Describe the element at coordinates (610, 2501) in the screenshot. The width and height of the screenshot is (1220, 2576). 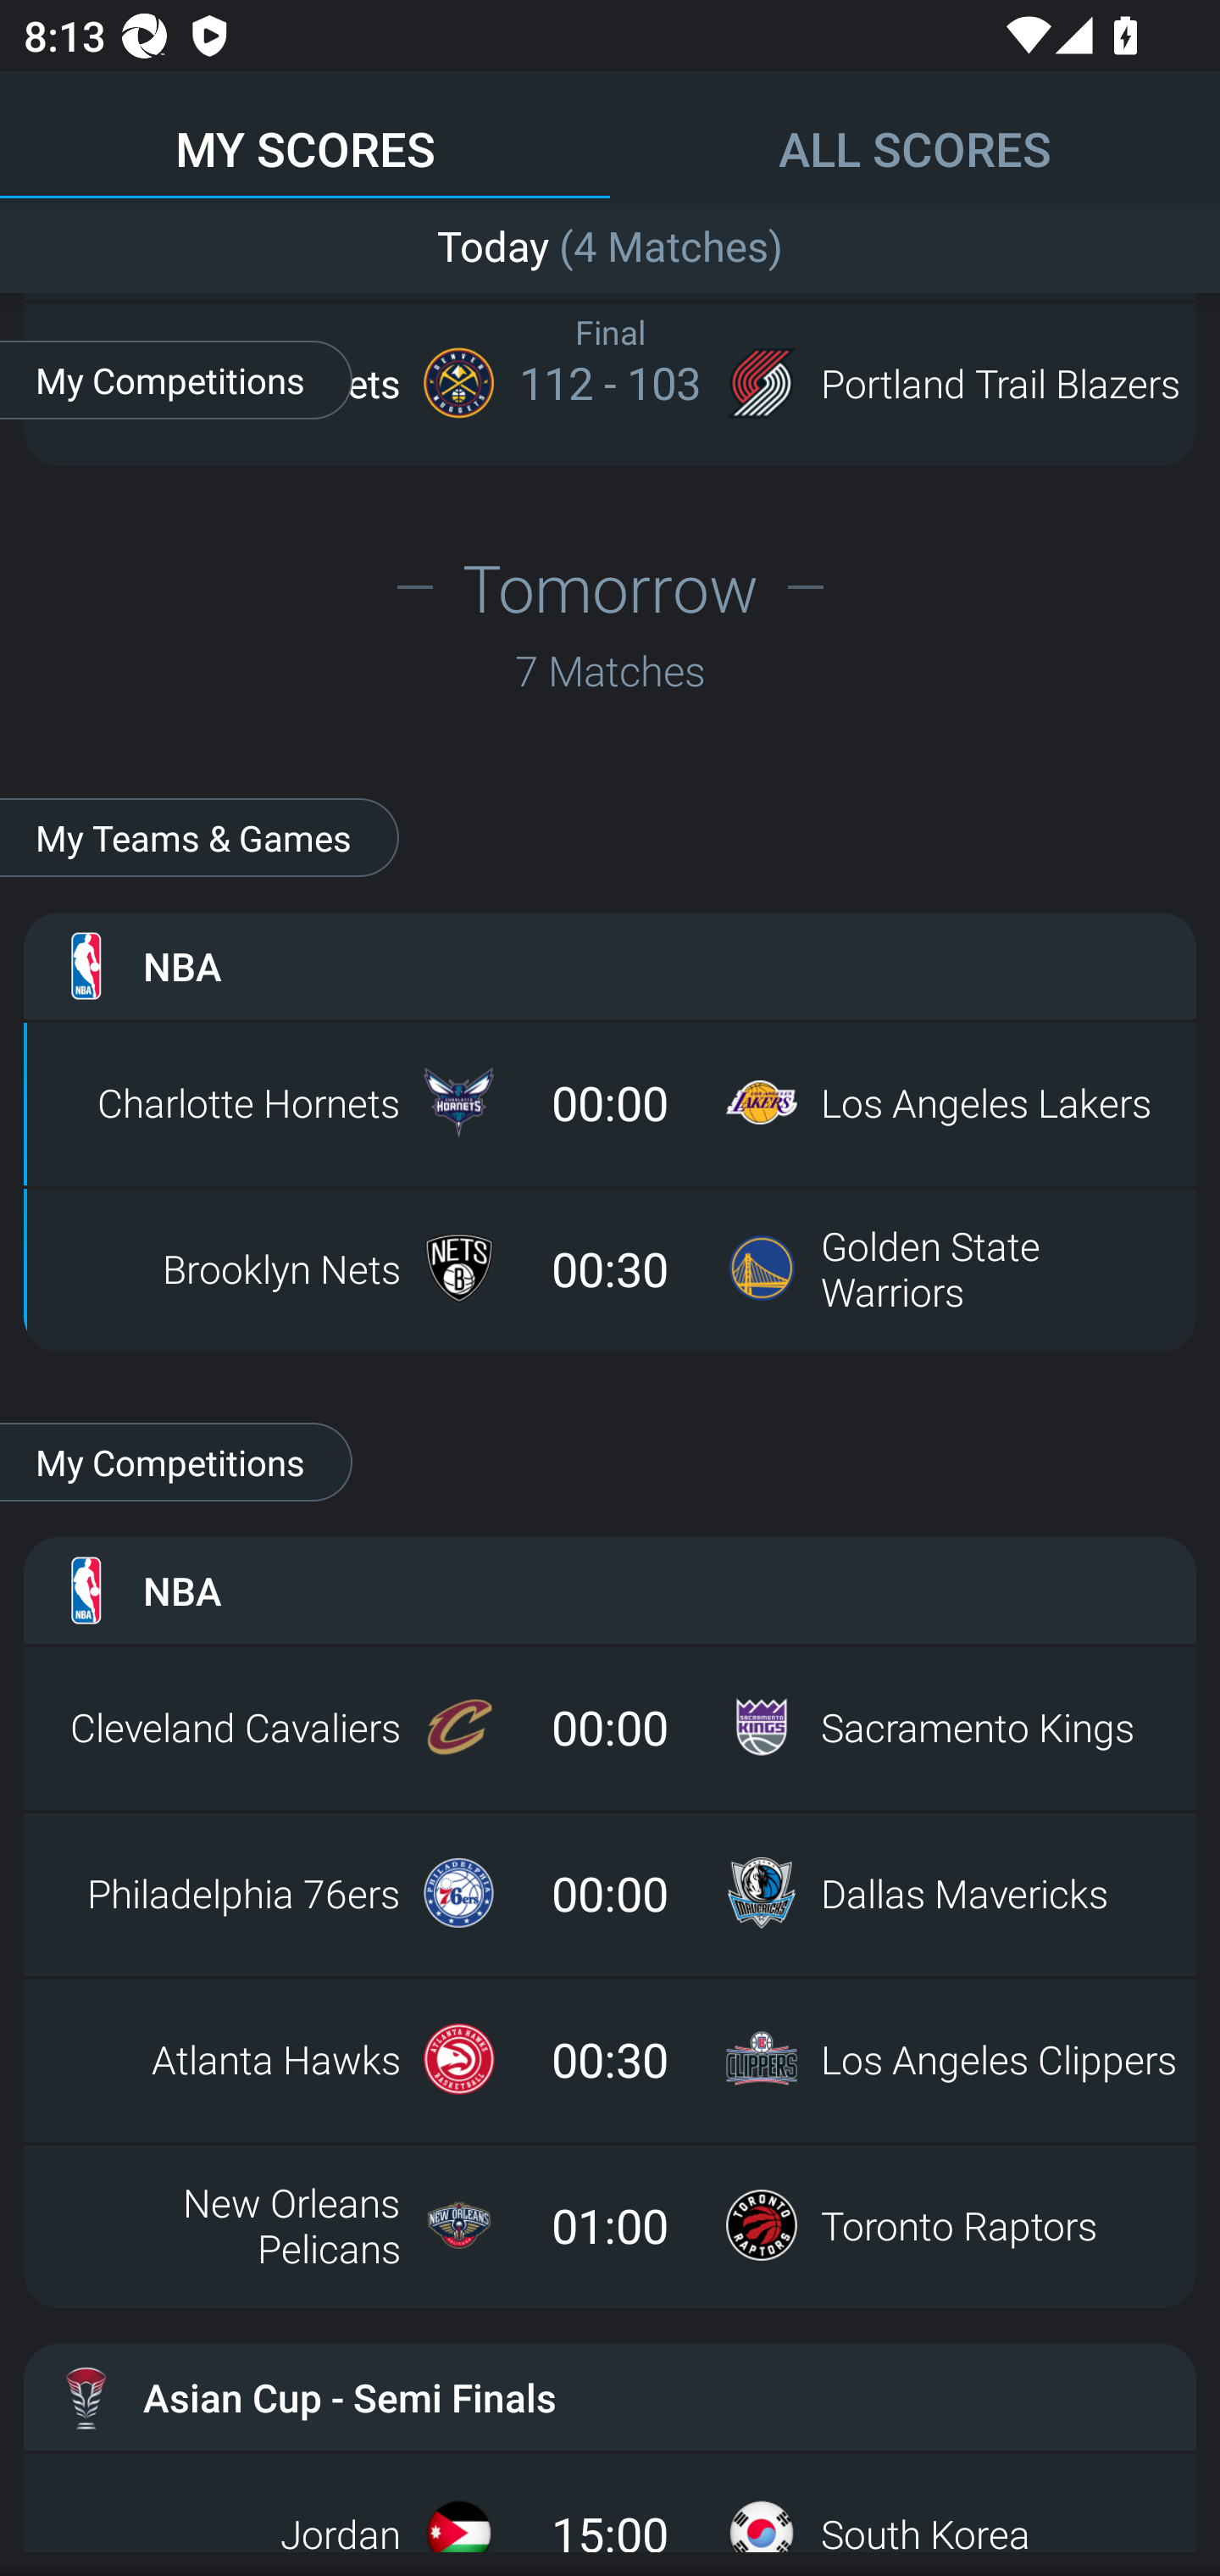
I see `Jordan 15:00 South Korea` at that location.